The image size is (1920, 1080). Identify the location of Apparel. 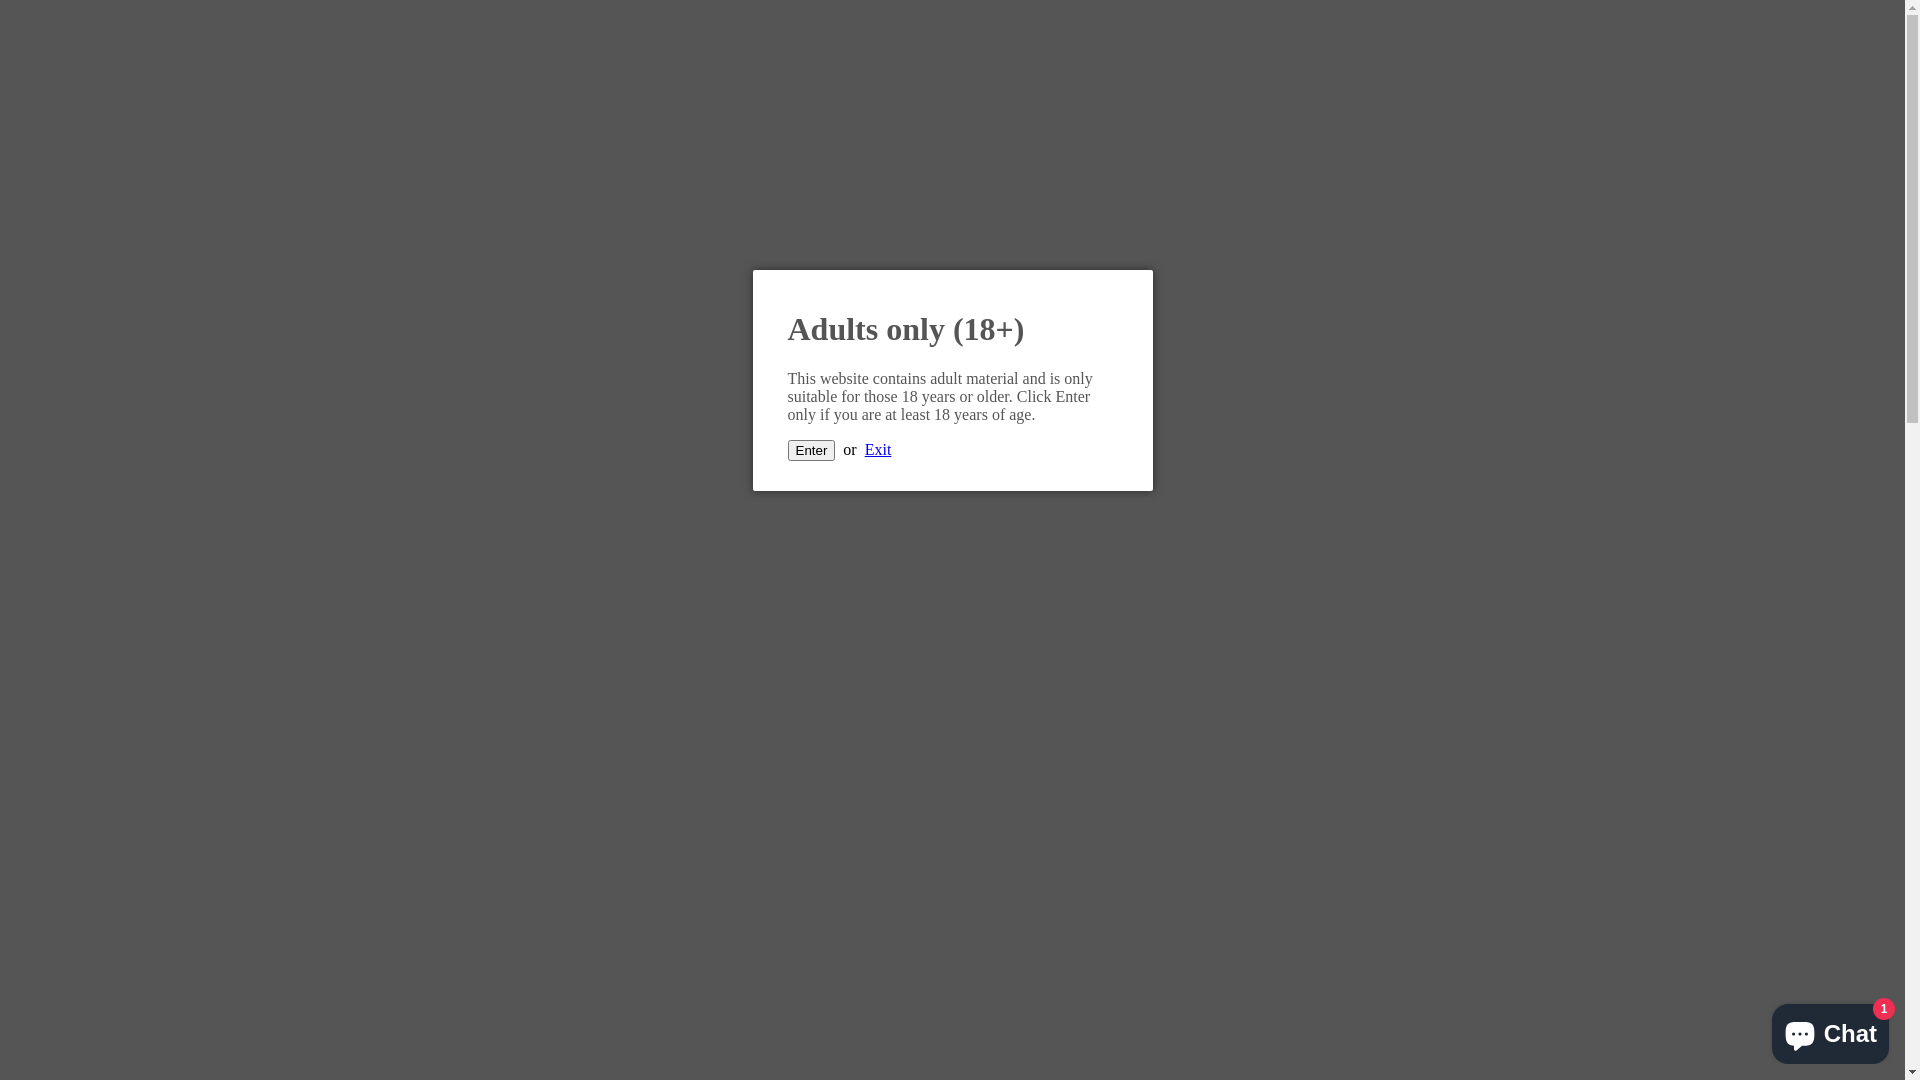
(114, 230).